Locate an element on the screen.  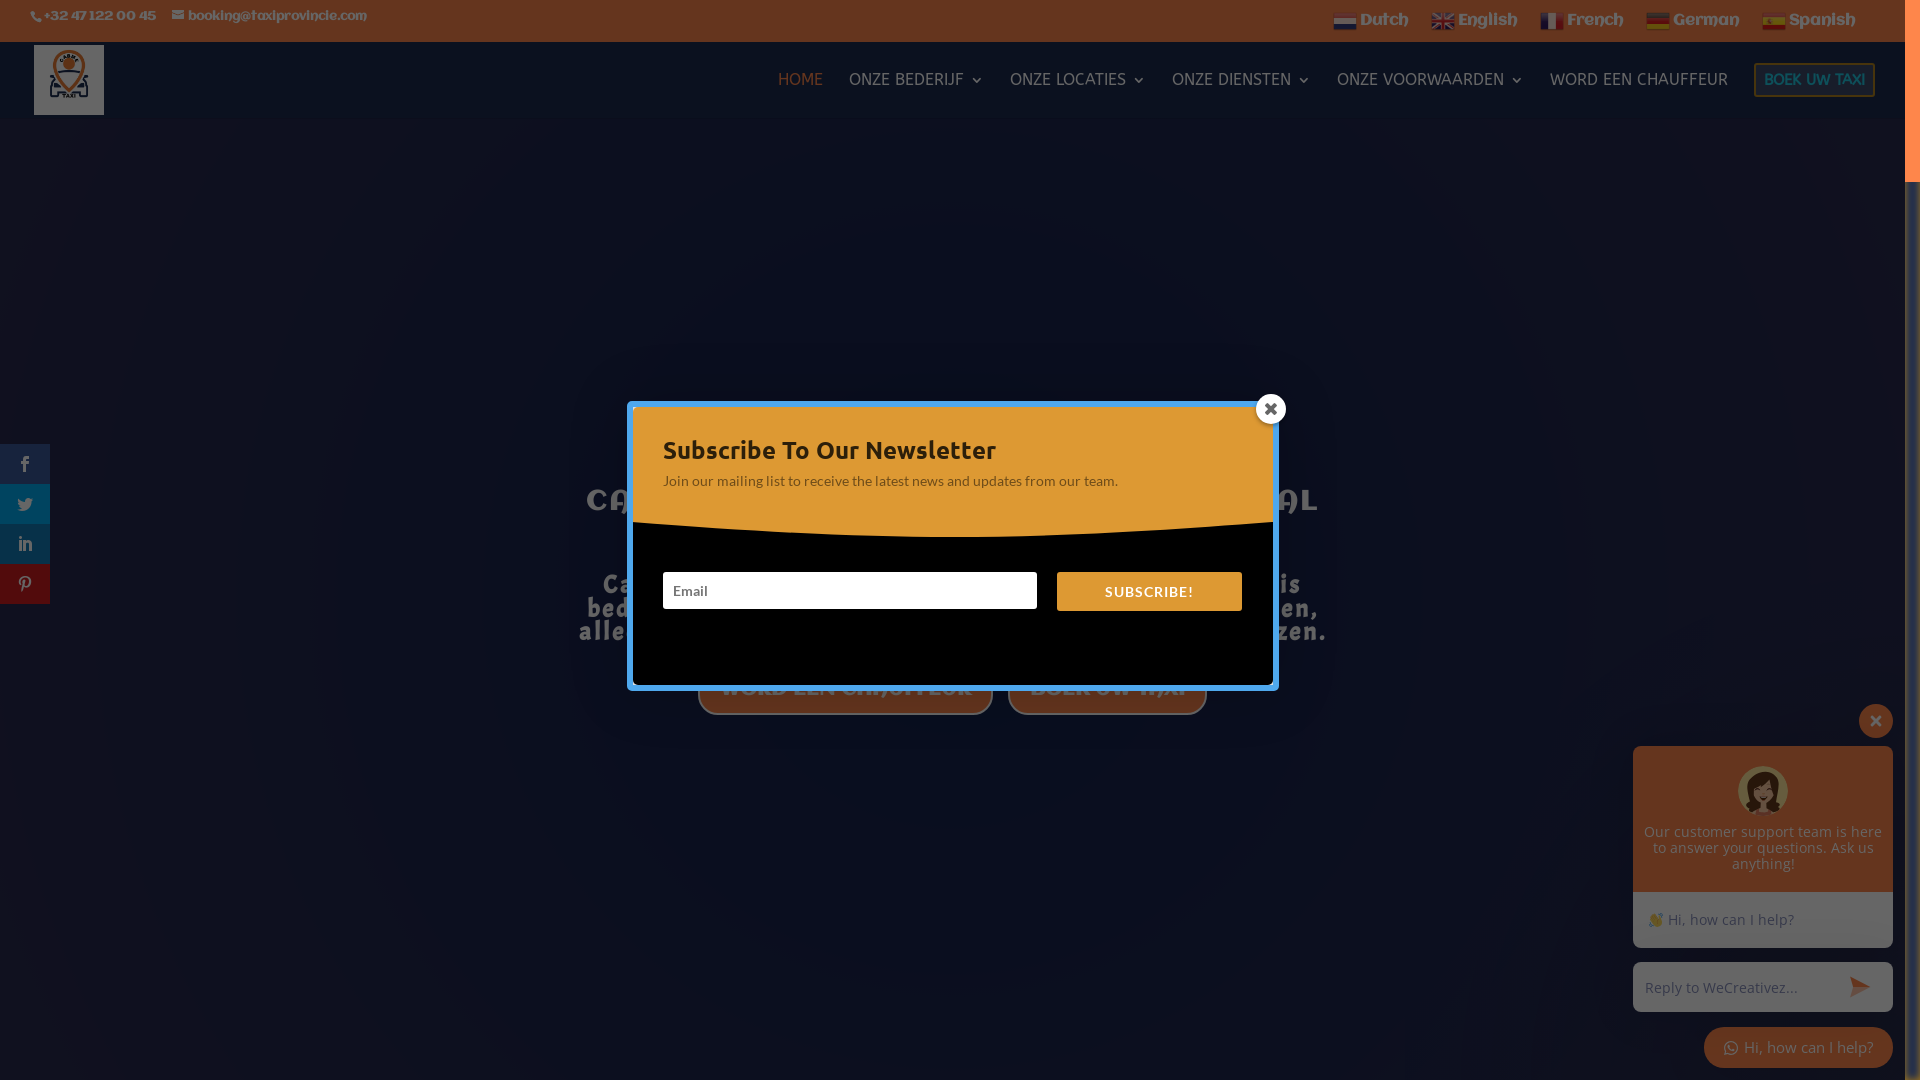
ONZE DIENSTEN is located at coordinates (1242, 94).